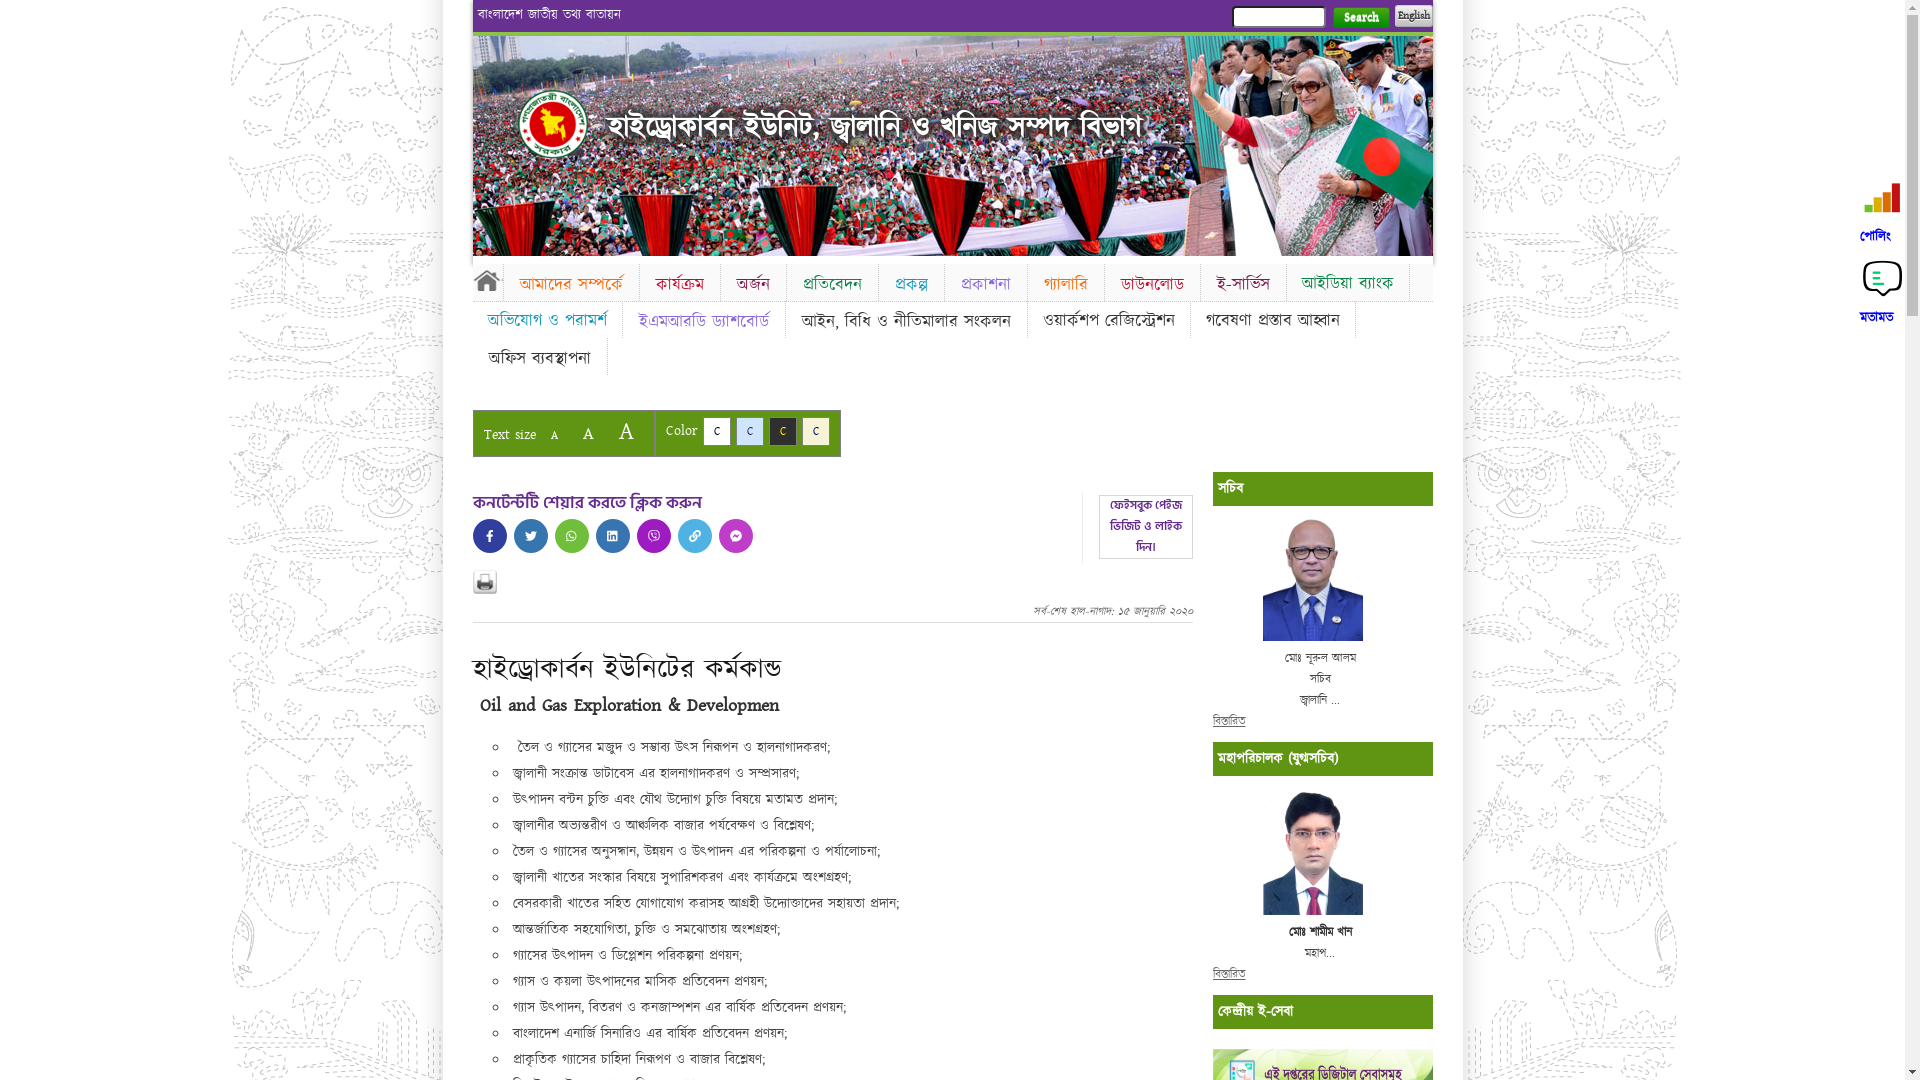 This screenshot has height=1080, width=1920. What do you see at coordinates (554, 436) in the screenshot?
I see `A` at bounding box center [554, 436].